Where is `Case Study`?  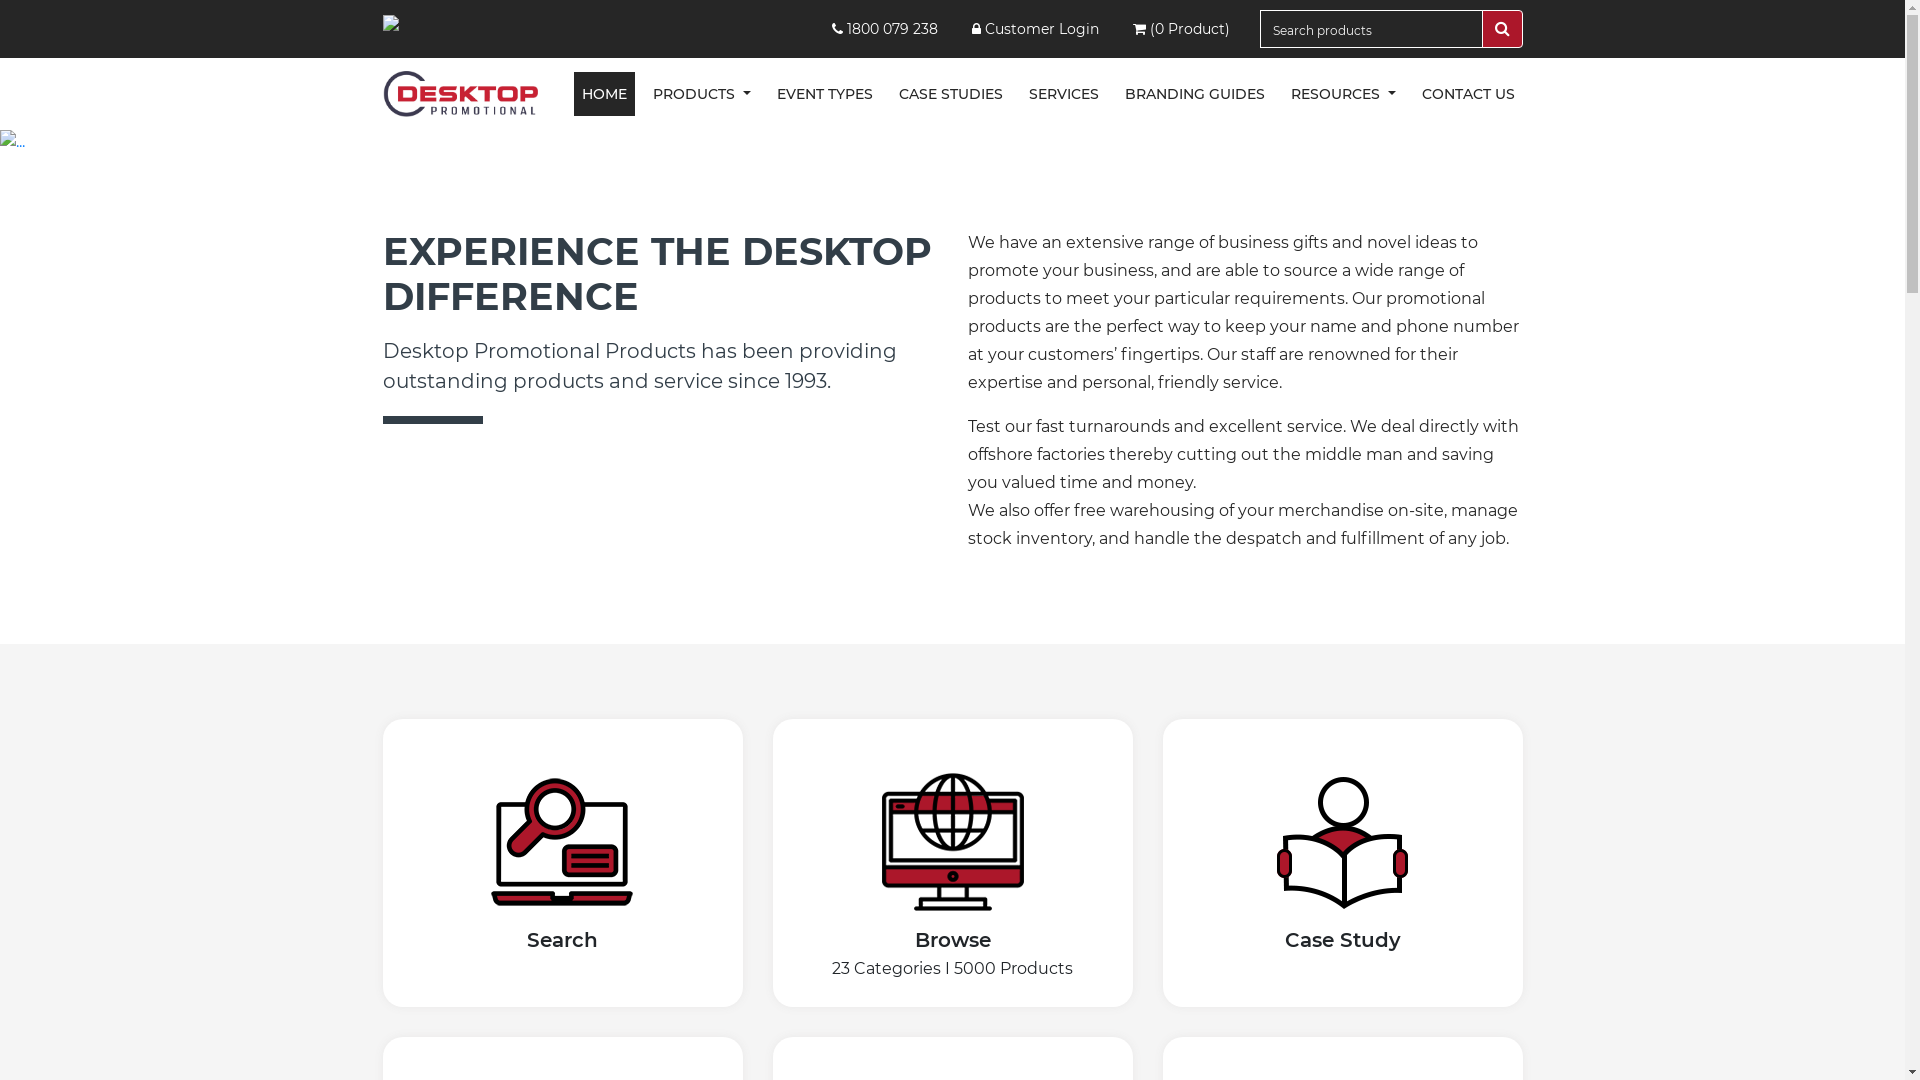
Case Study is located at coordinates (1343, 892).